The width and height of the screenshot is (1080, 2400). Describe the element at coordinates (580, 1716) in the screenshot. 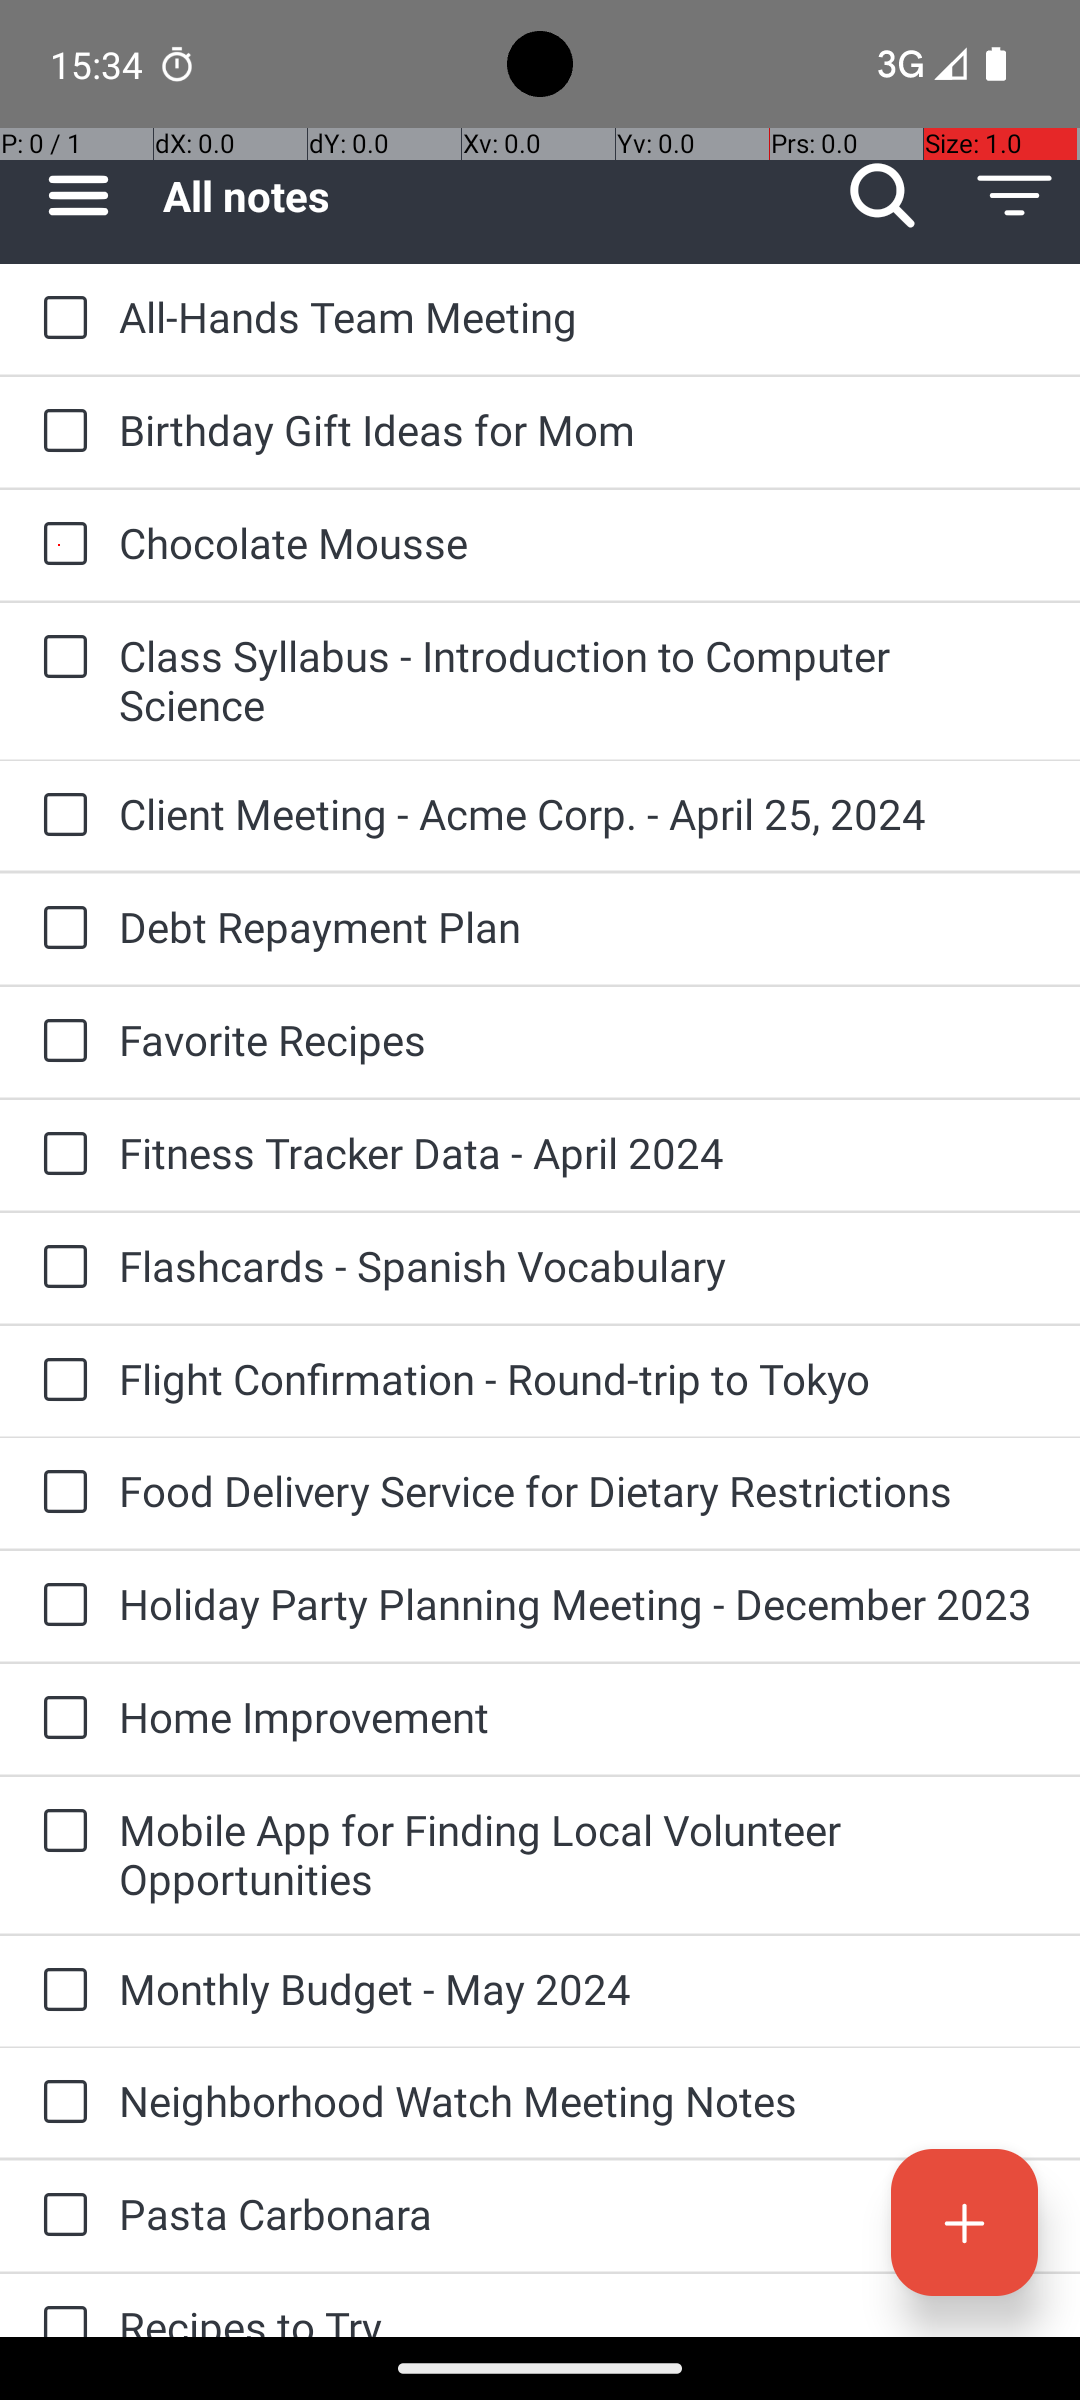

I see `Home Improvement` at that location.